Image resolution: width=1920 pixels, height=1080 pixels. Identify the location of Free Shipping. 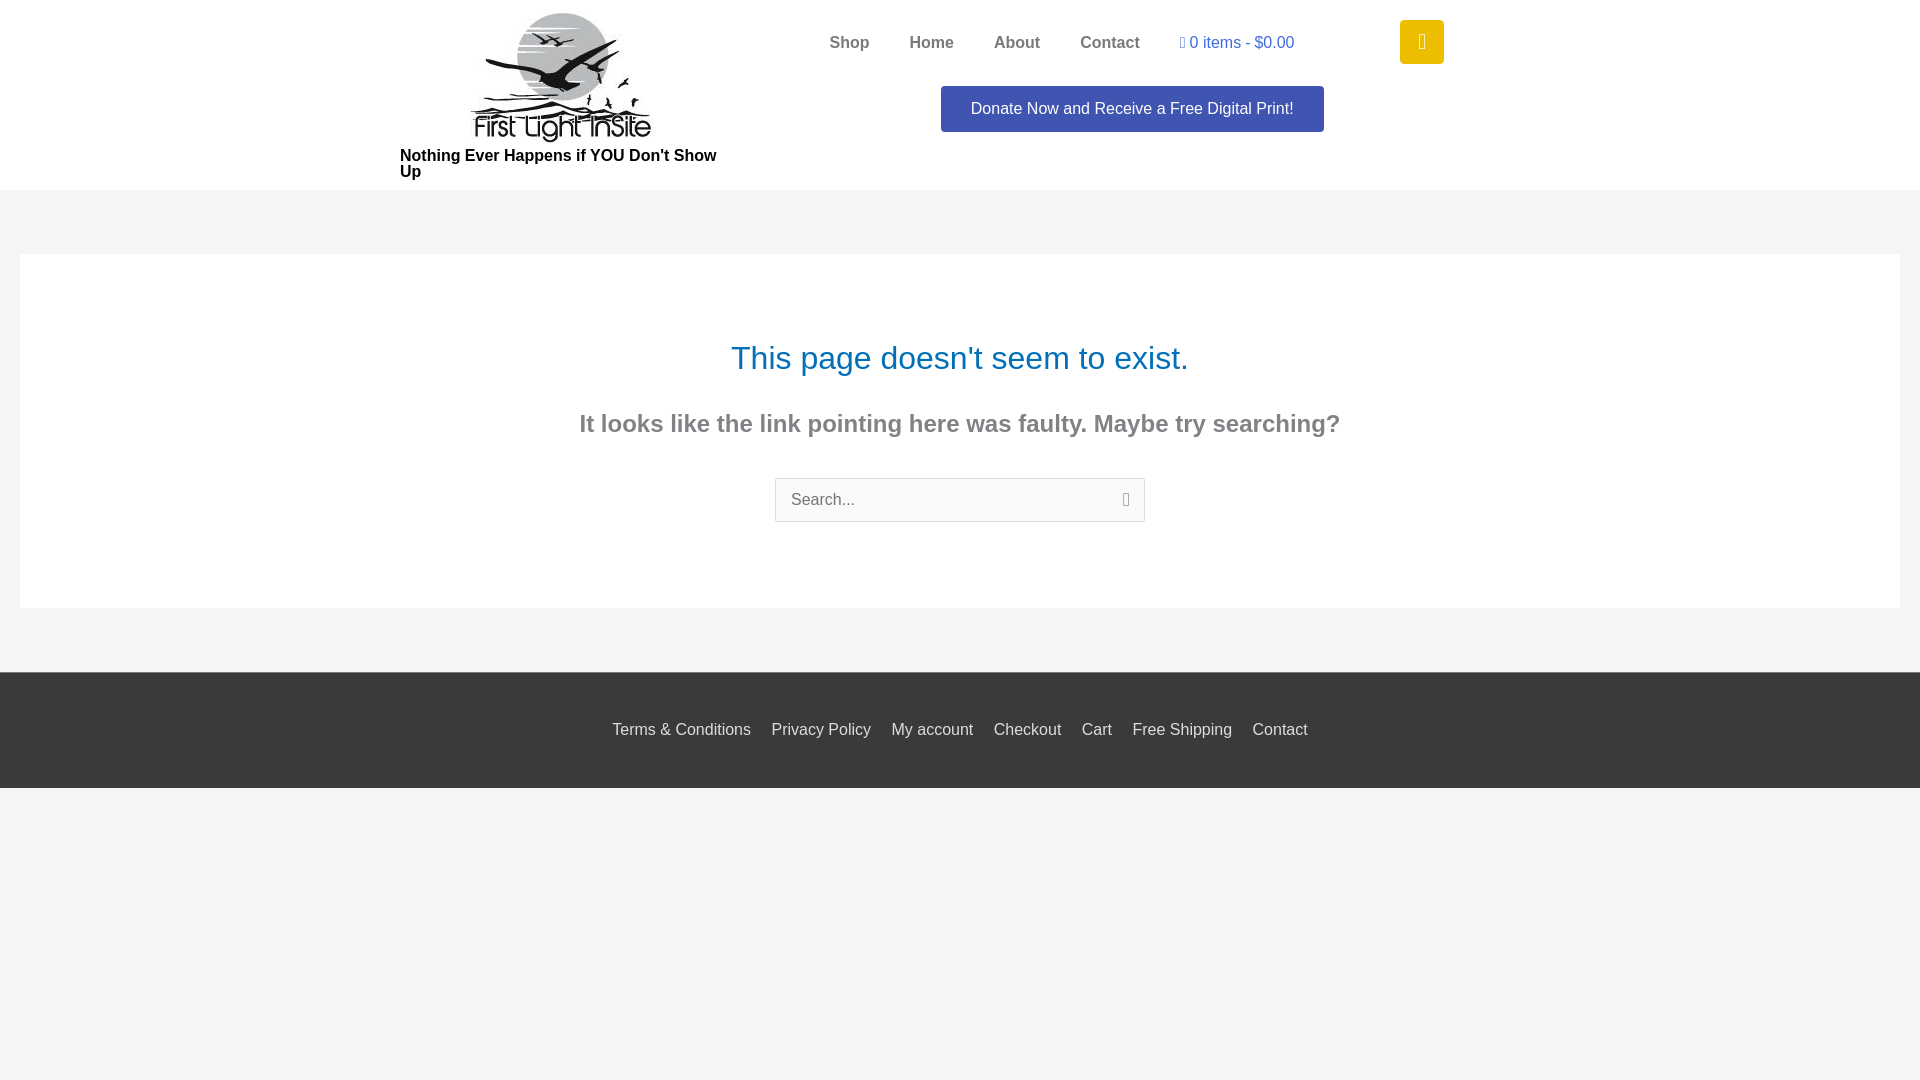
(1182, 729).